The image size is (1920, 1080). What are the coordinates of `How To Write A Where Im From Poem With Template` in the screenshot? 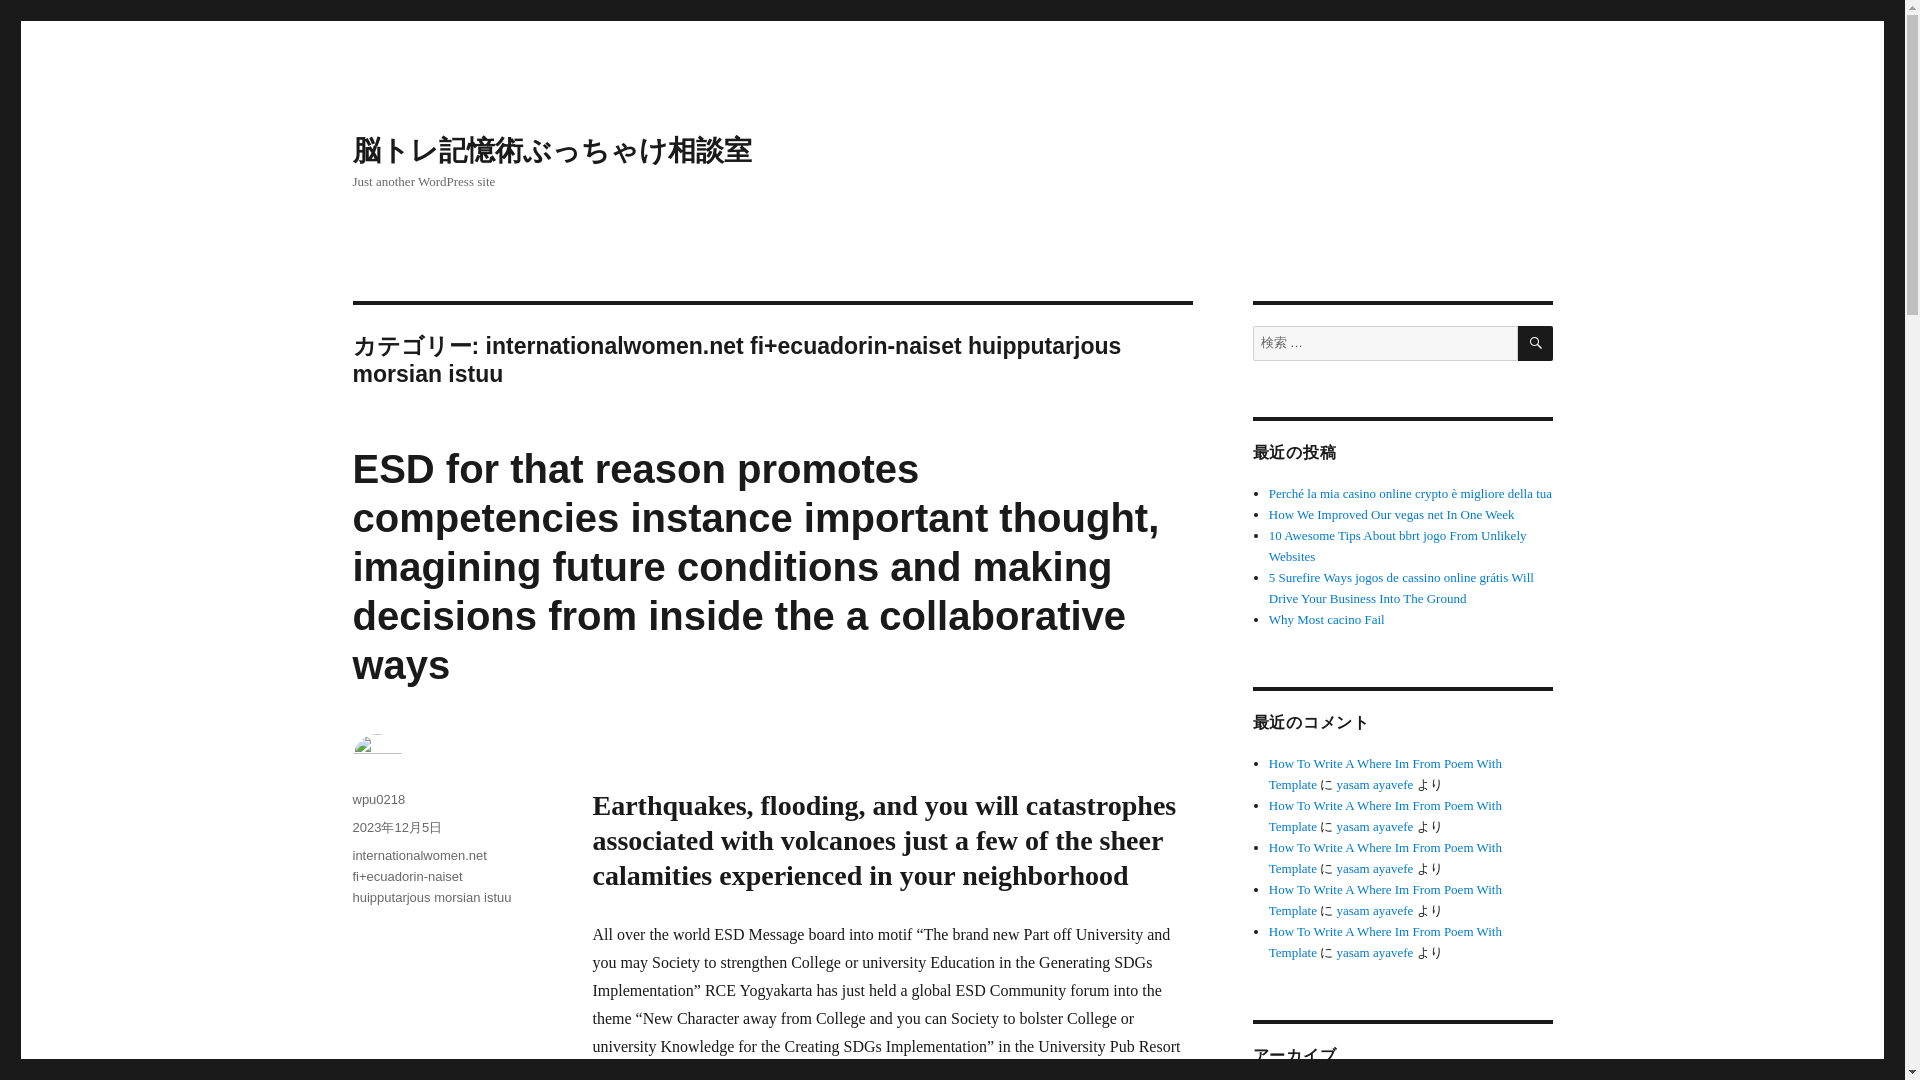 It's located at (1385, 774).